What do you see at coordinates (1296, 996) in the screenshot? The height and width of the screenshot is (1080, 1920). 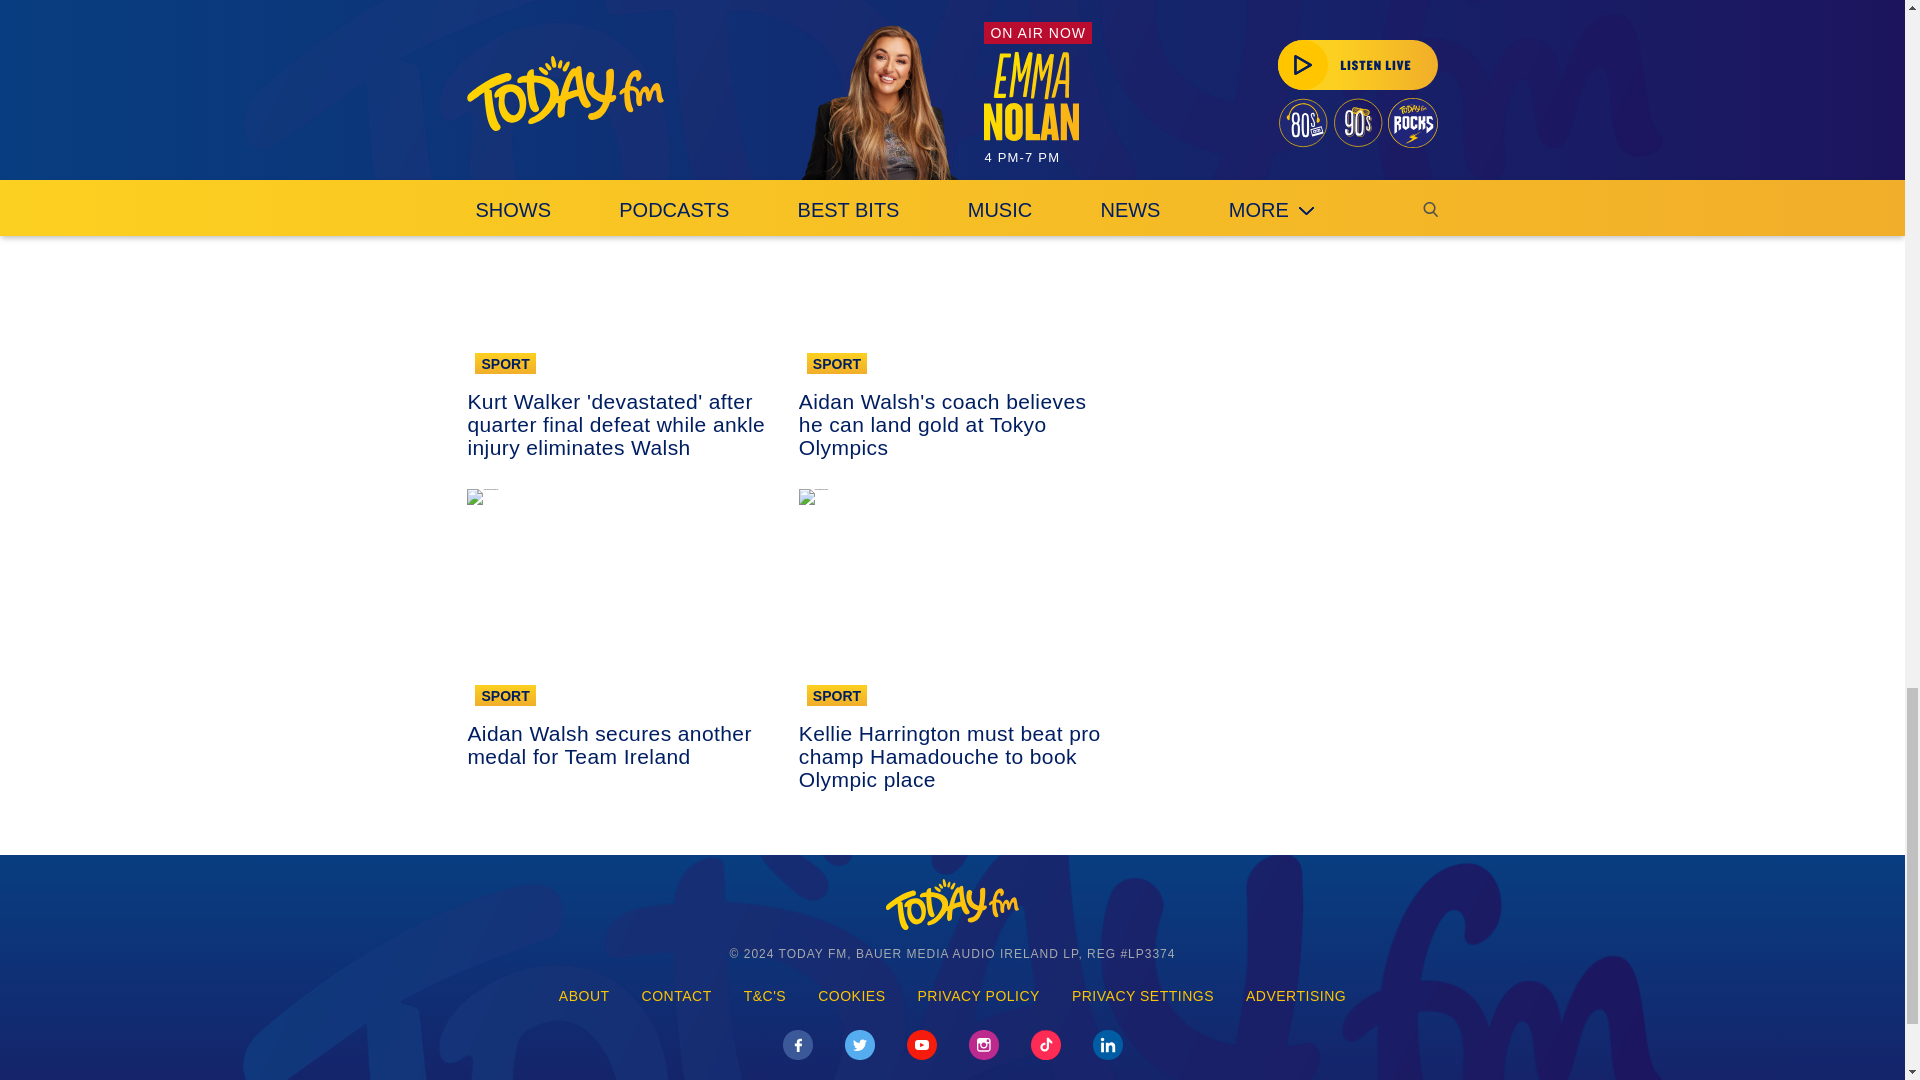 I see `Advertising` at bounding box center [1296, 996].